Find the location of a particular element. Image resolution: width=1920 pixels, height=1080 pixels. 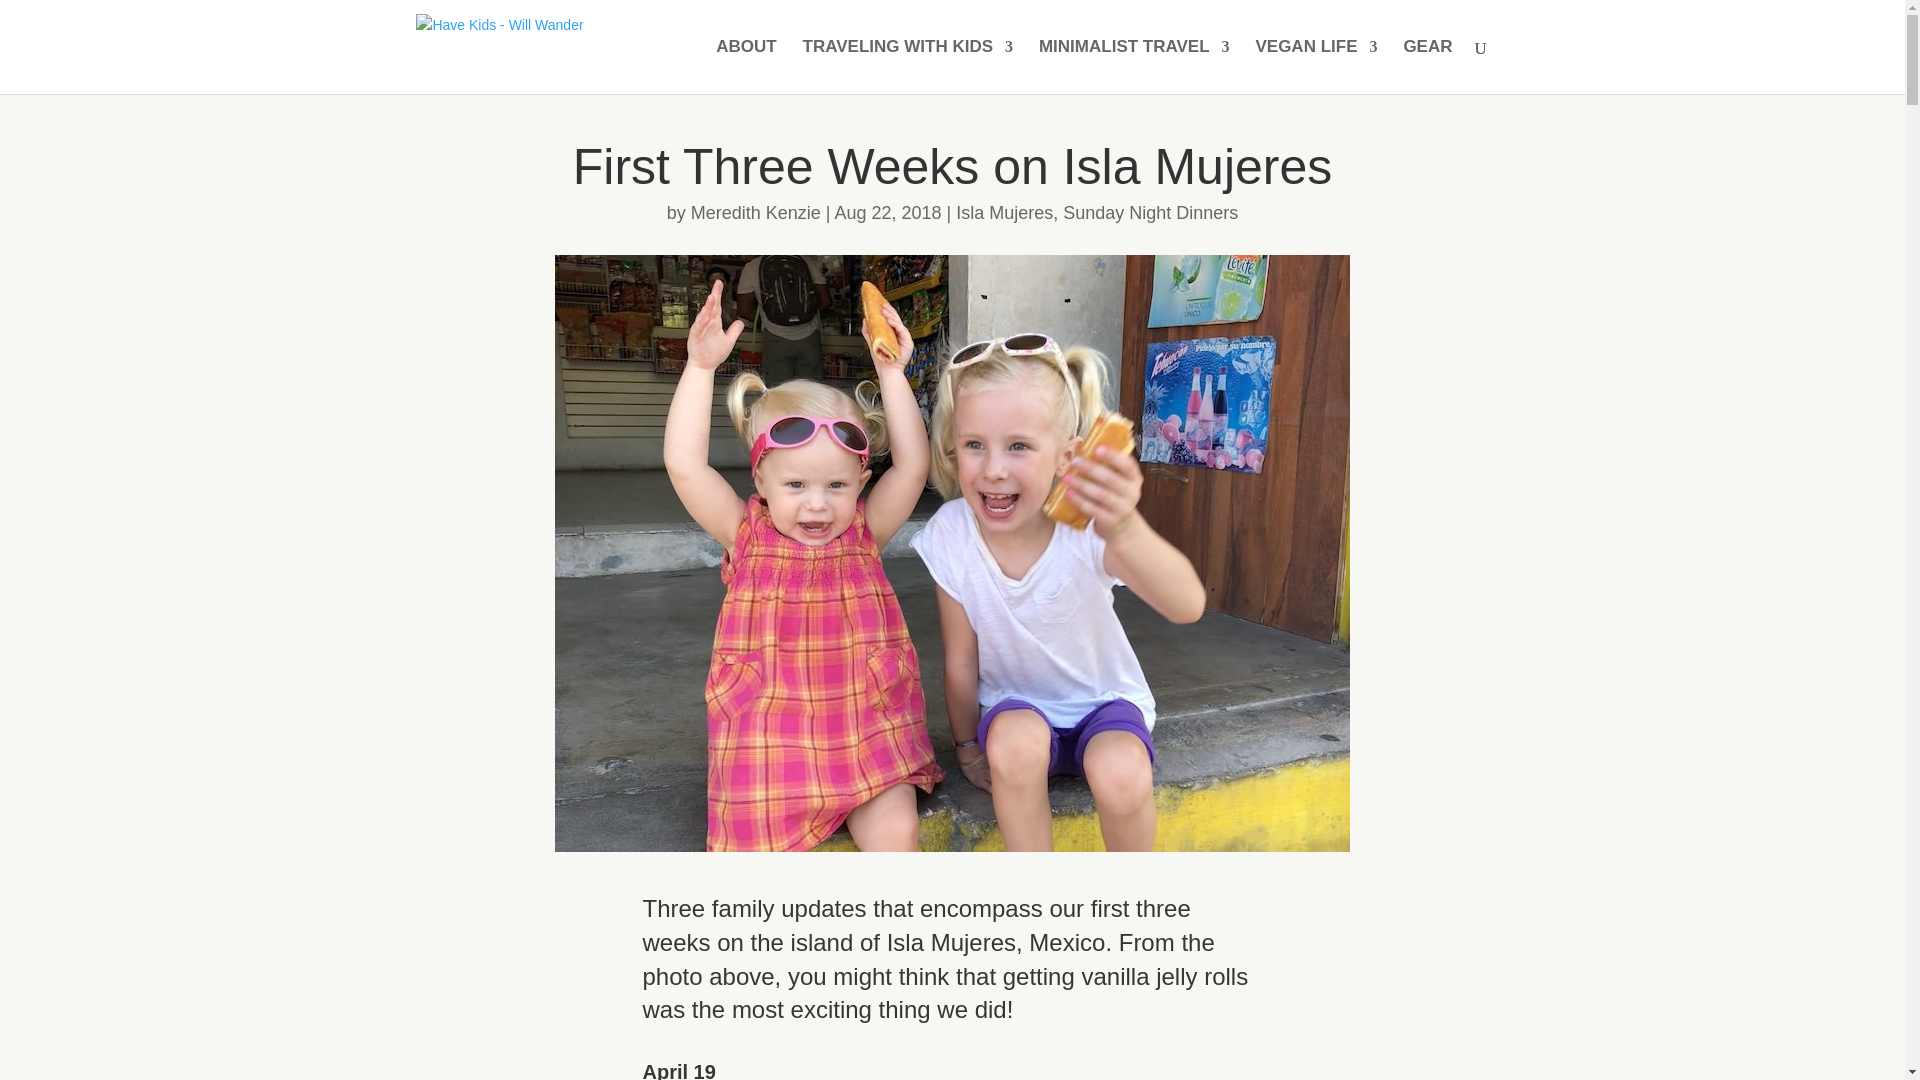

Posts by Meredith Kenzie is located at coordinates (756, 212).